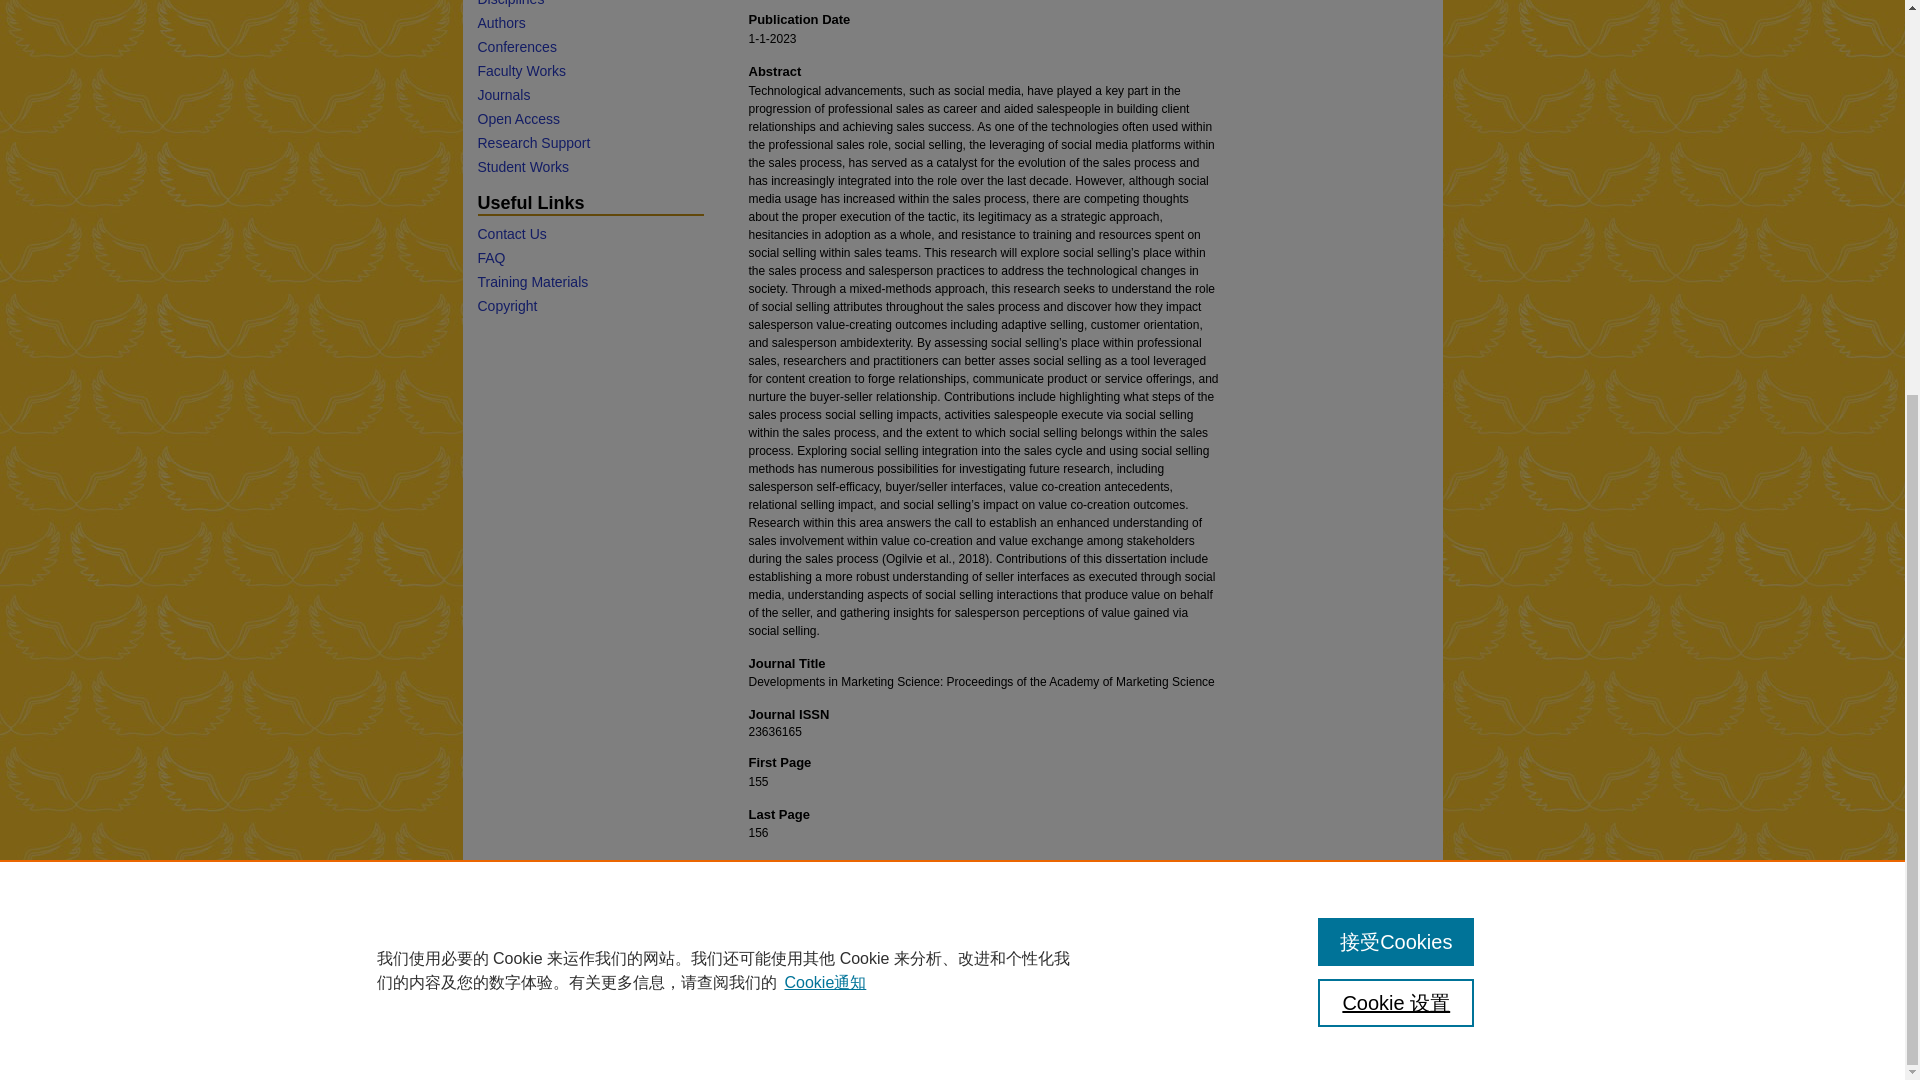 The image size is (1920, 1080). Describe the element at coordinates (590, 3) in the screenshot. I see `Disciplines` at that location.